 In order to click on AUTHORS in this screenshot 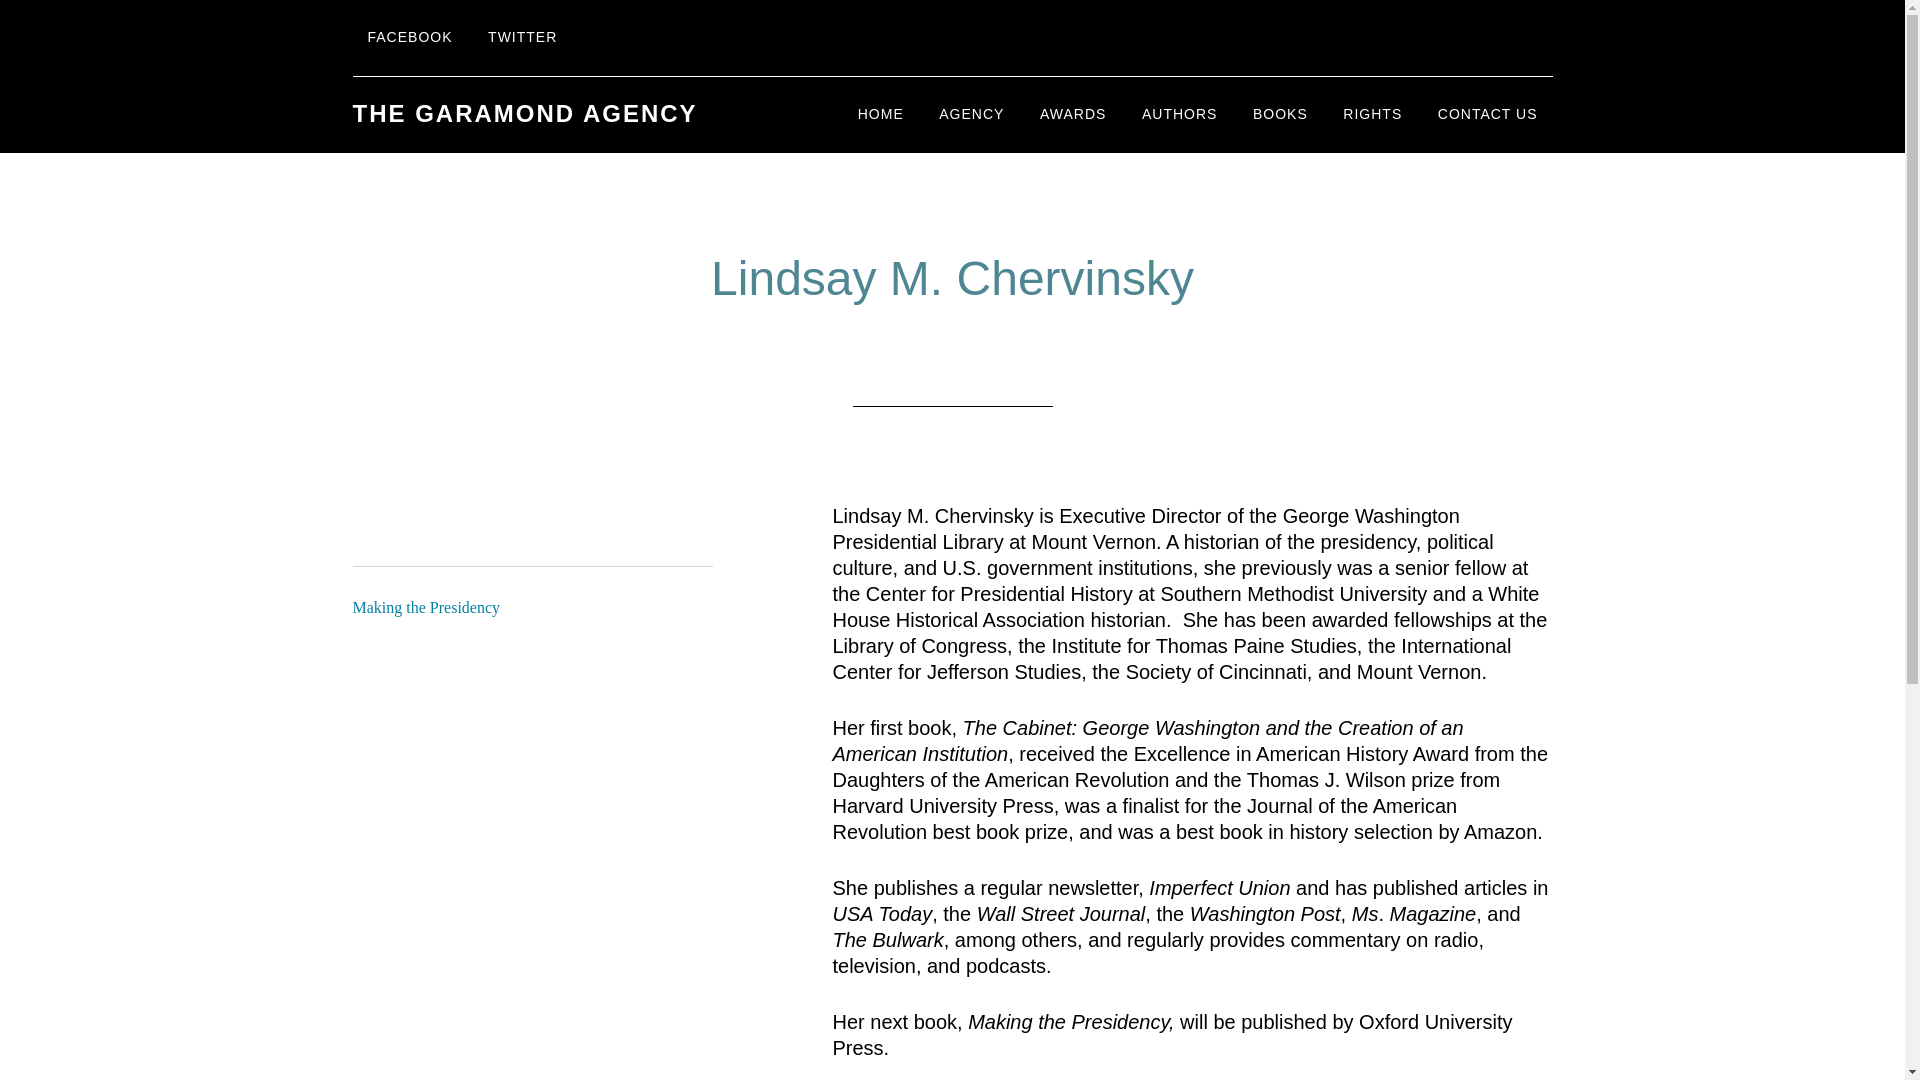, I will do `click(1180, 114)`.